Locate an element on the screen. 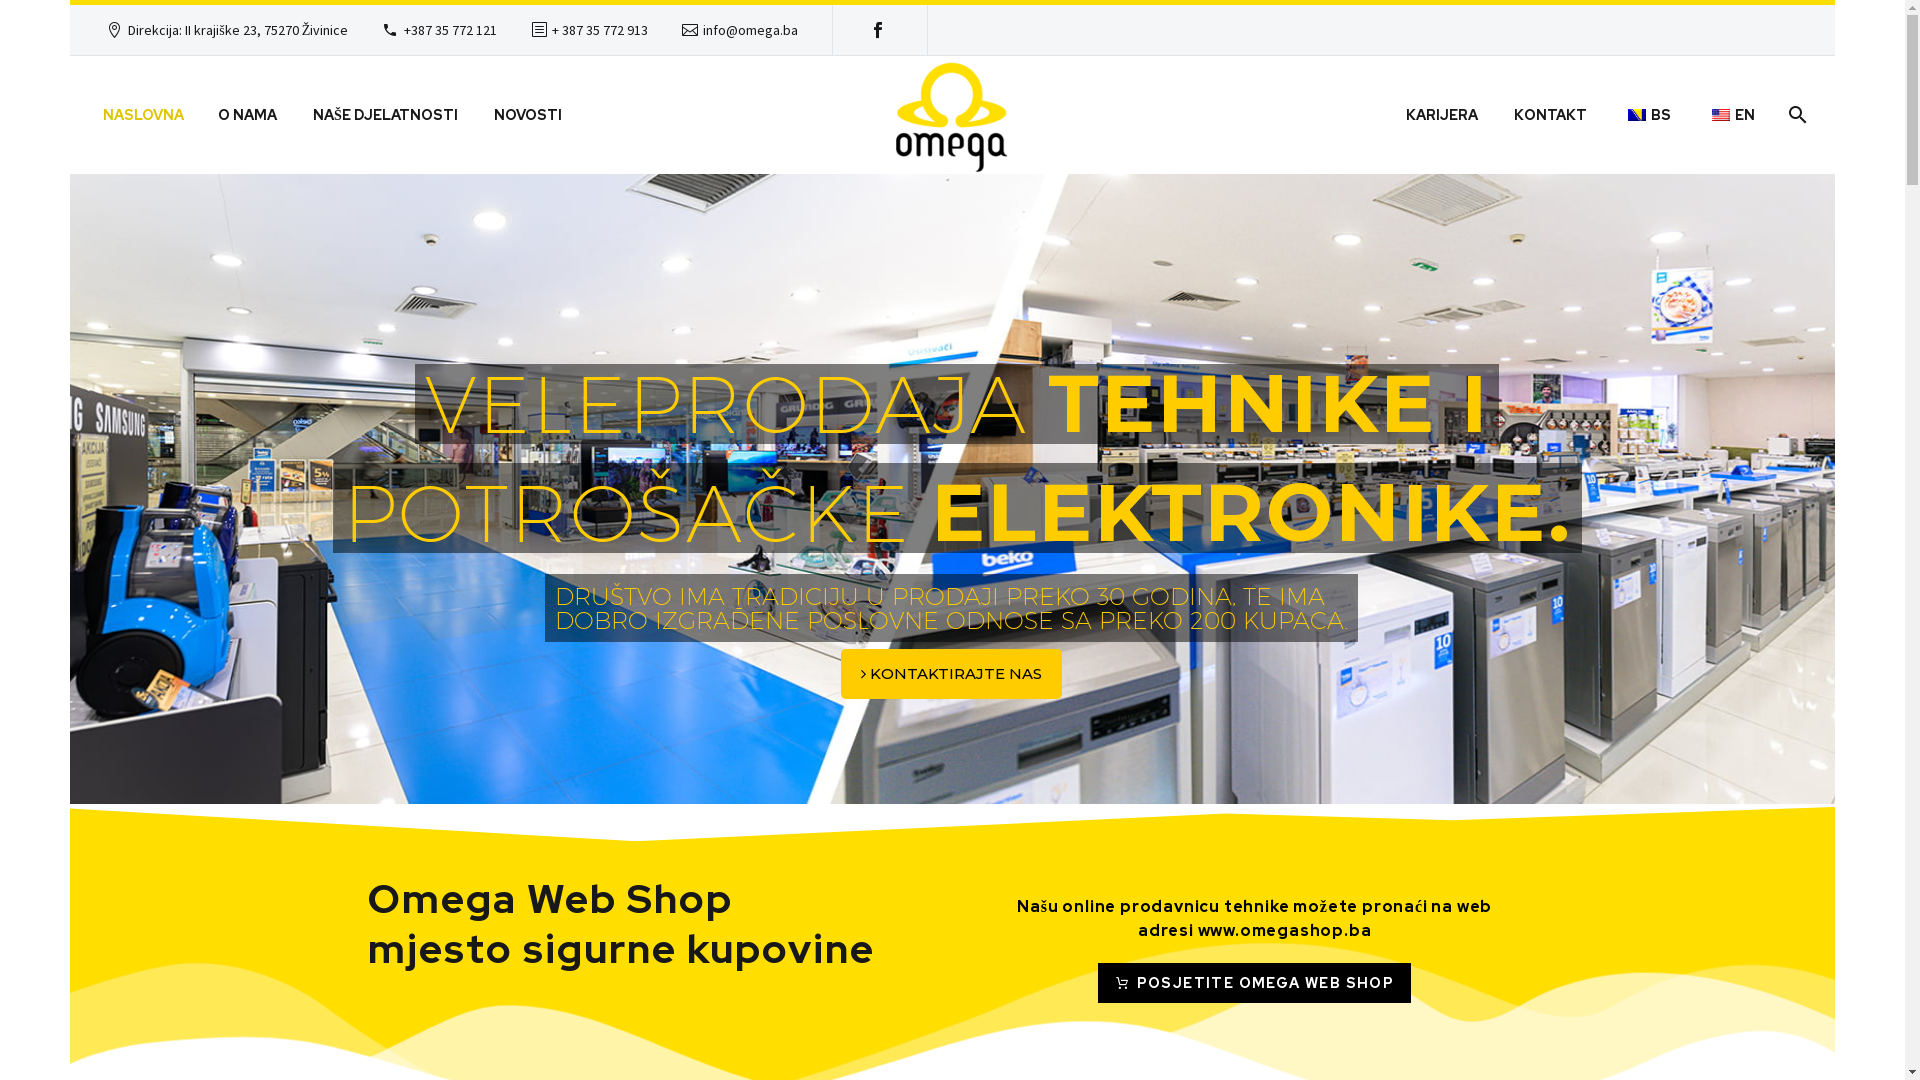  EN is located at coordinates (1731, 115).